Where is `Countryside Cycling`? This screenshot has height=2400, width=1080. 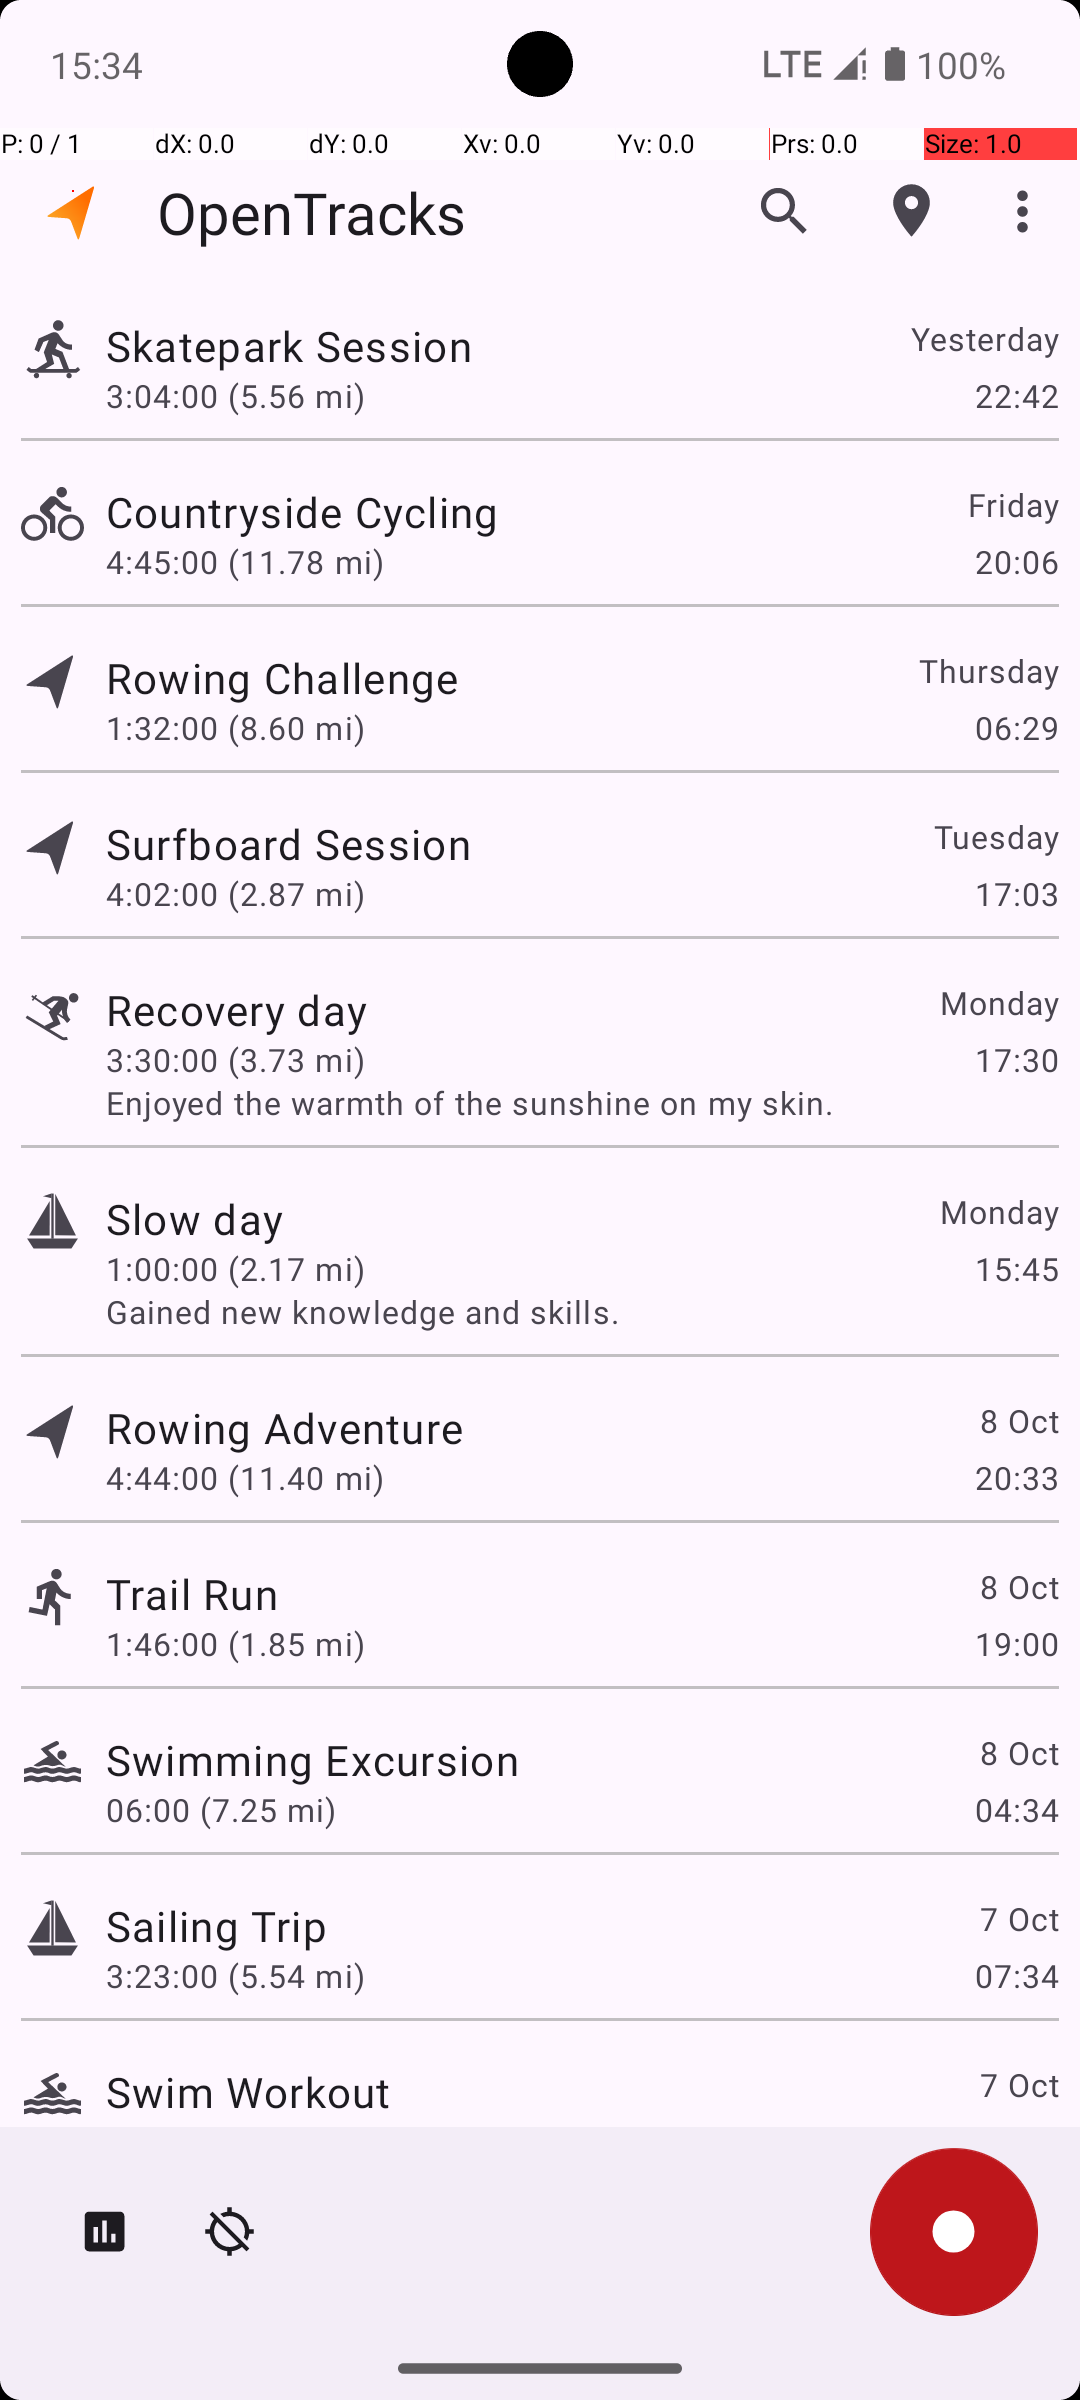
Countryside Cycling is located at coordinates (302, 512).